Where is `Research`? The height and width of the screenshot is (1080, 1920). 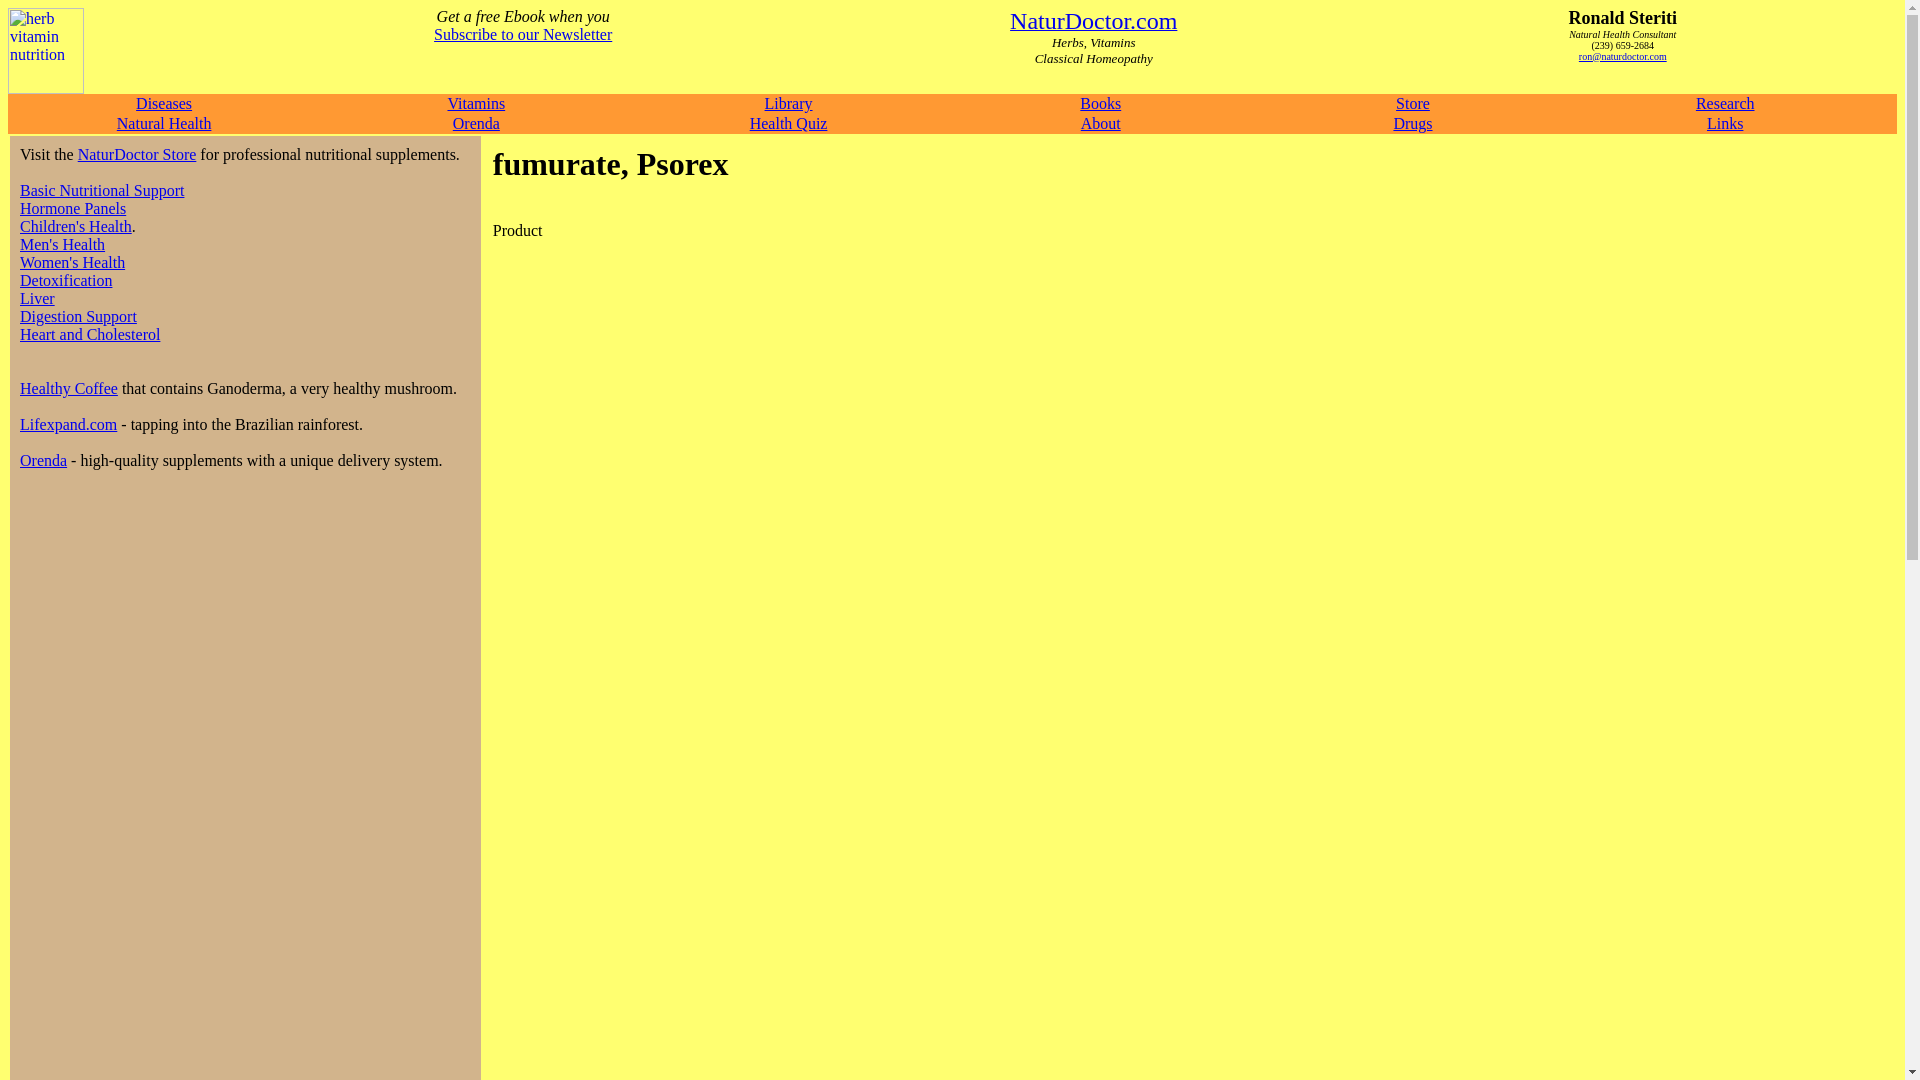
Research is located at coordinates (1724, 104).